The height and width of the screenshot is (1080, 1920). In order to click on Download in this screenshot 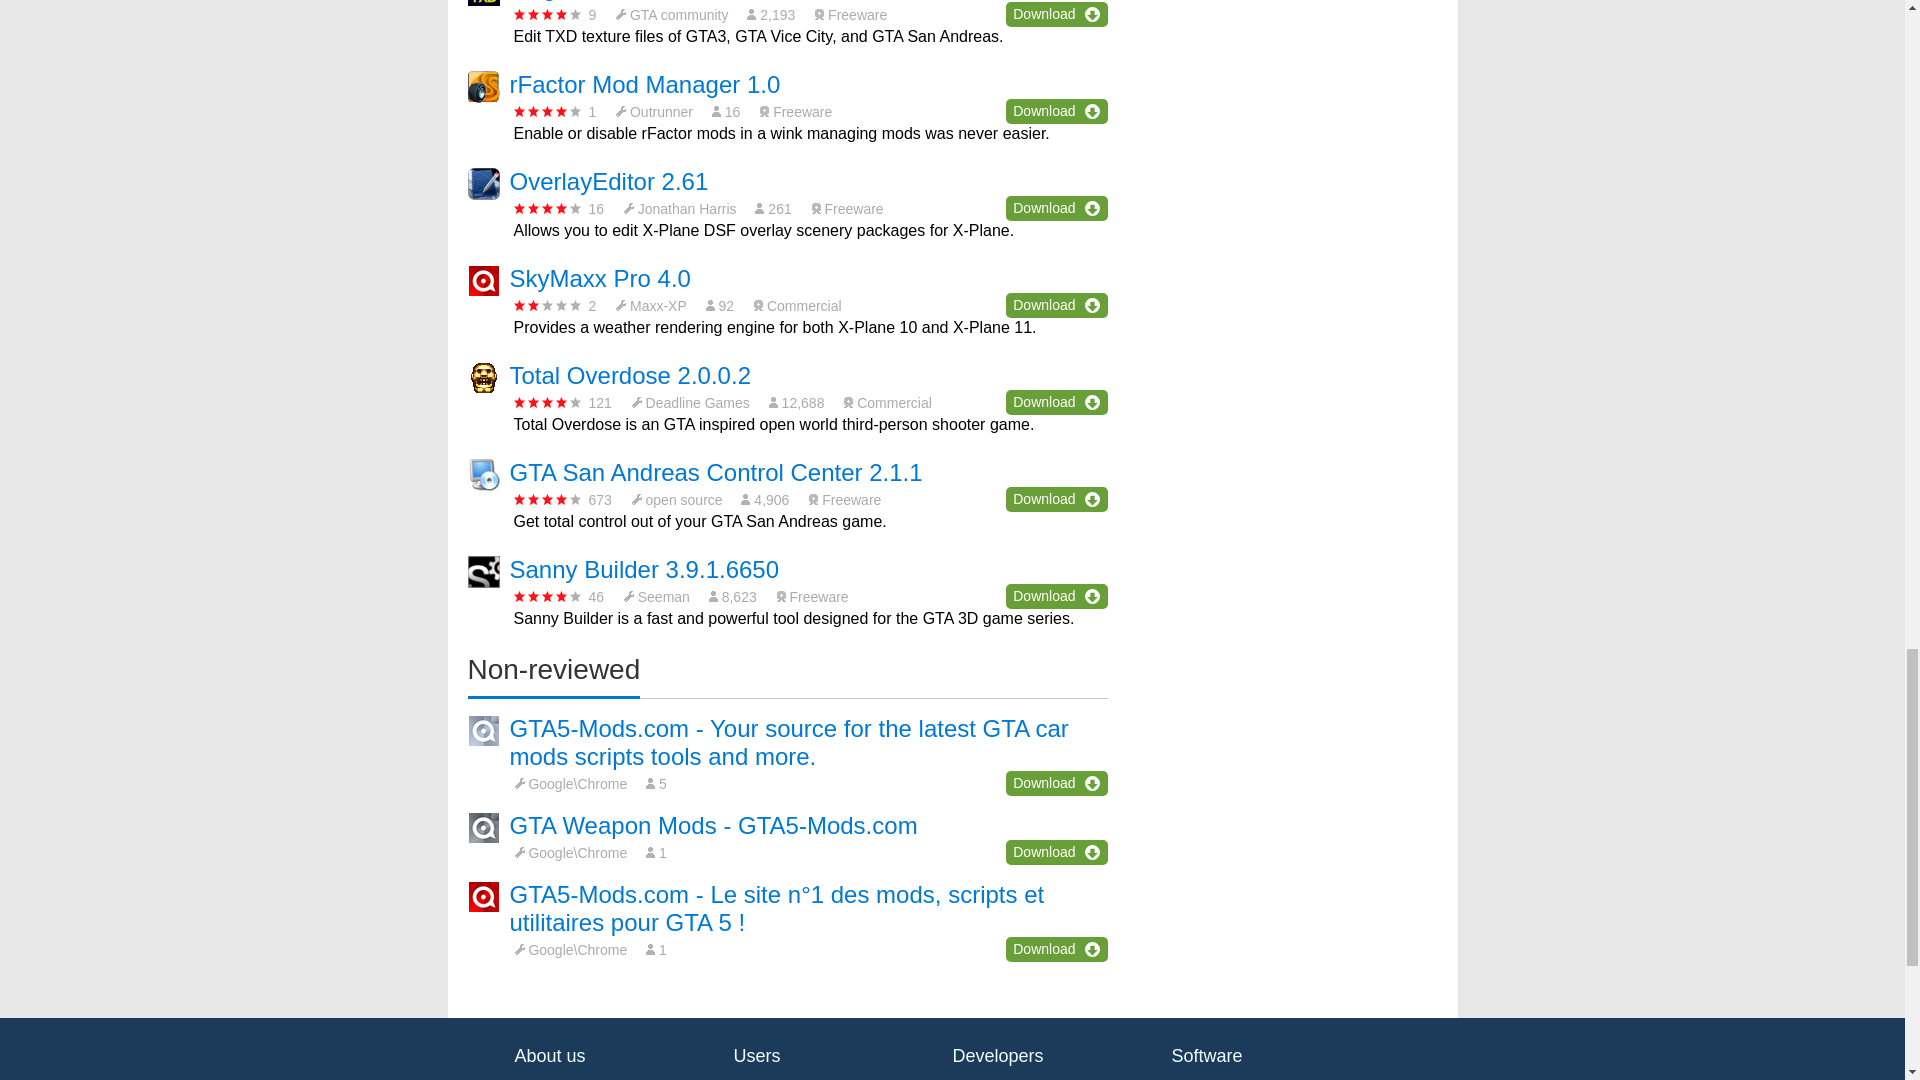, I will do `click(1056, 208)`.